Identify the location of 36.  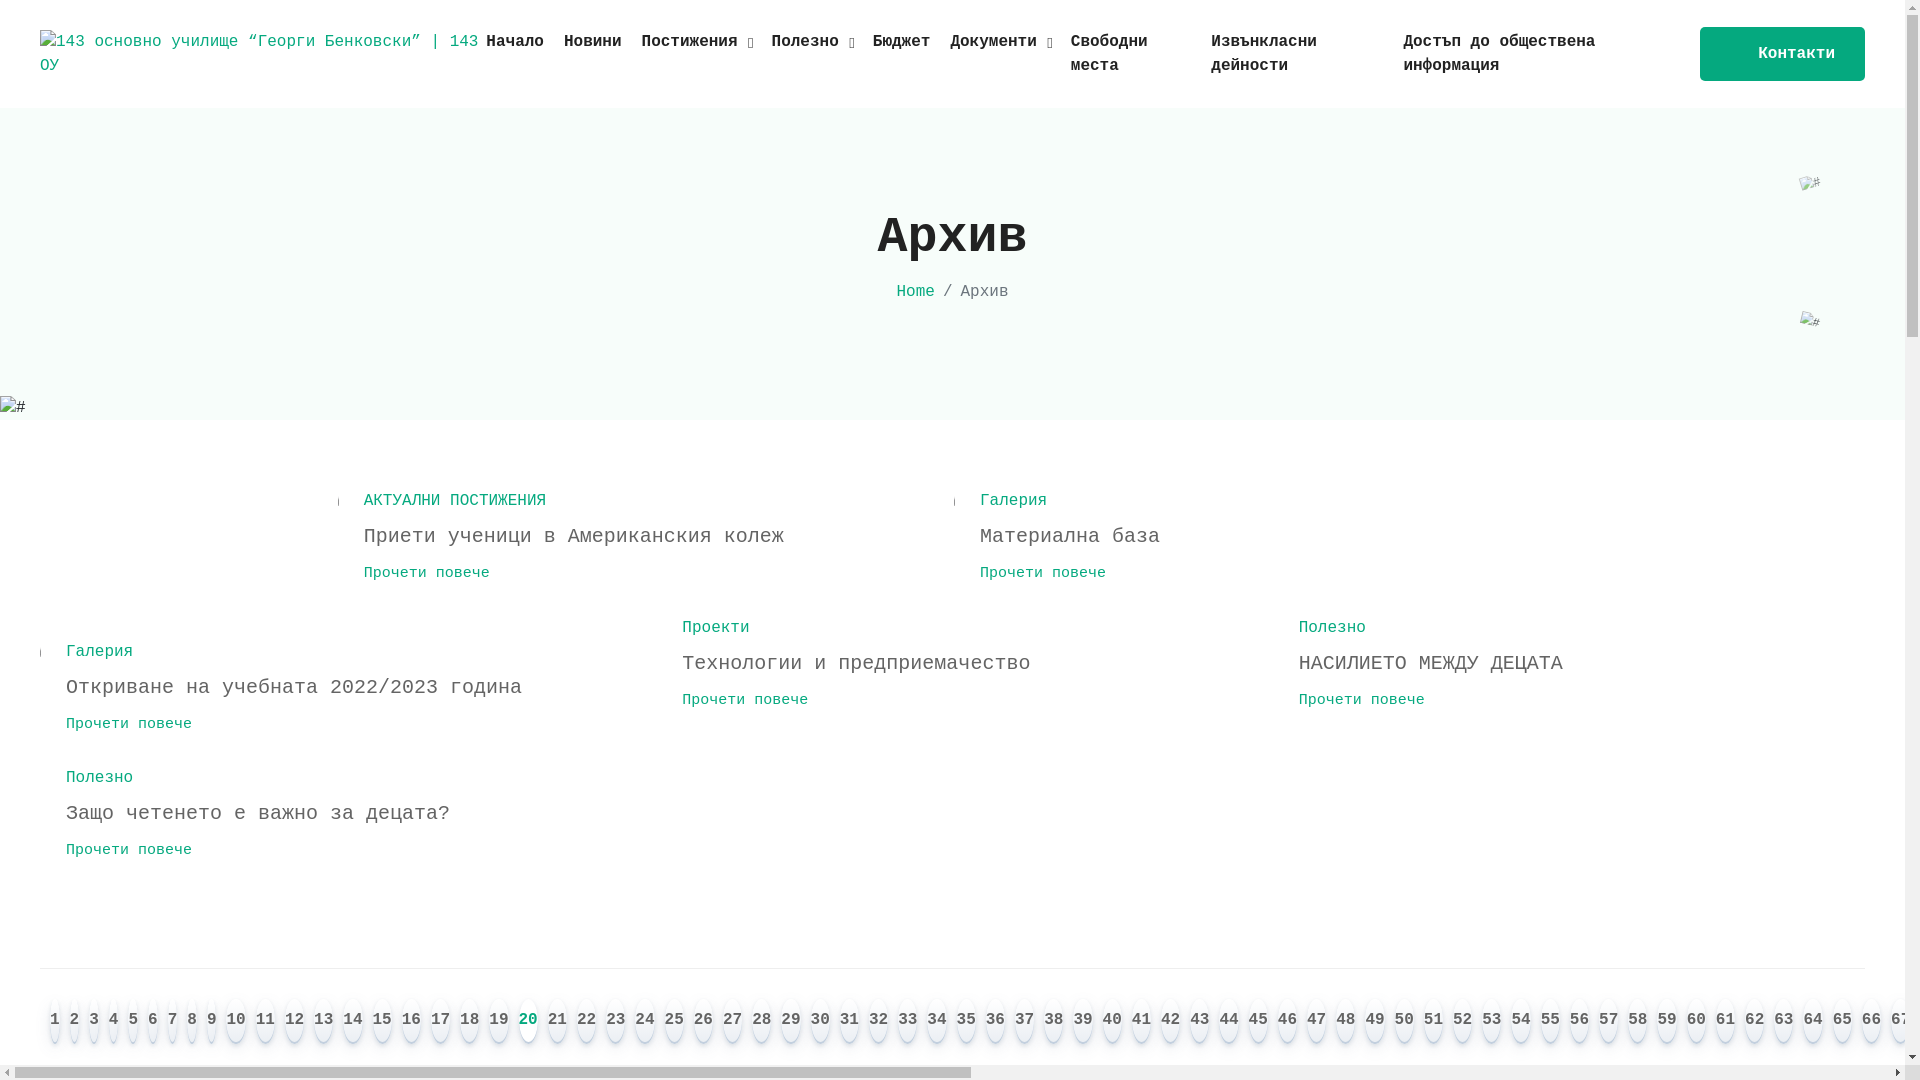
(996, 1022).